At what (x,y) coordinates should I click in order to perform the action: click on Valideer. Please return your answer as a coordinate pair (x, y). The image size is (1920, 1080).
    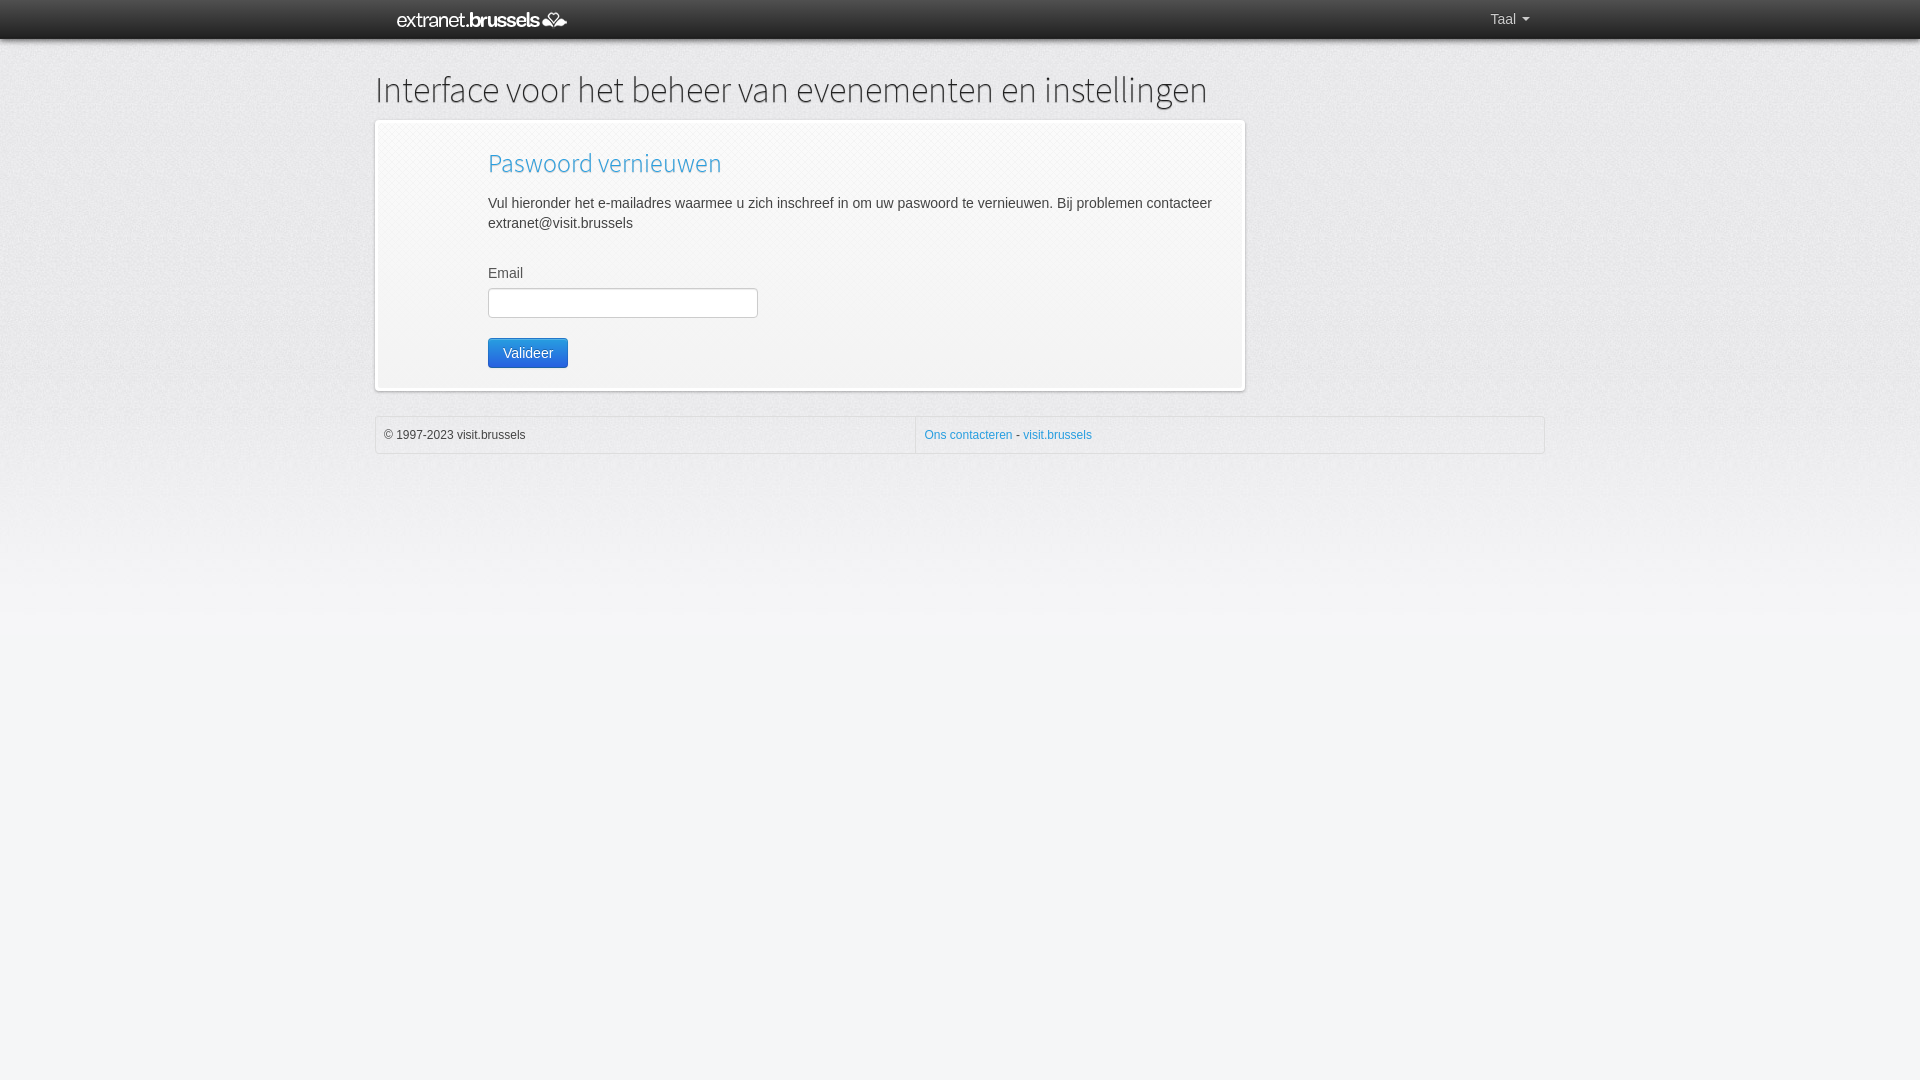
    Looking at the image, I should click on (528, 353).